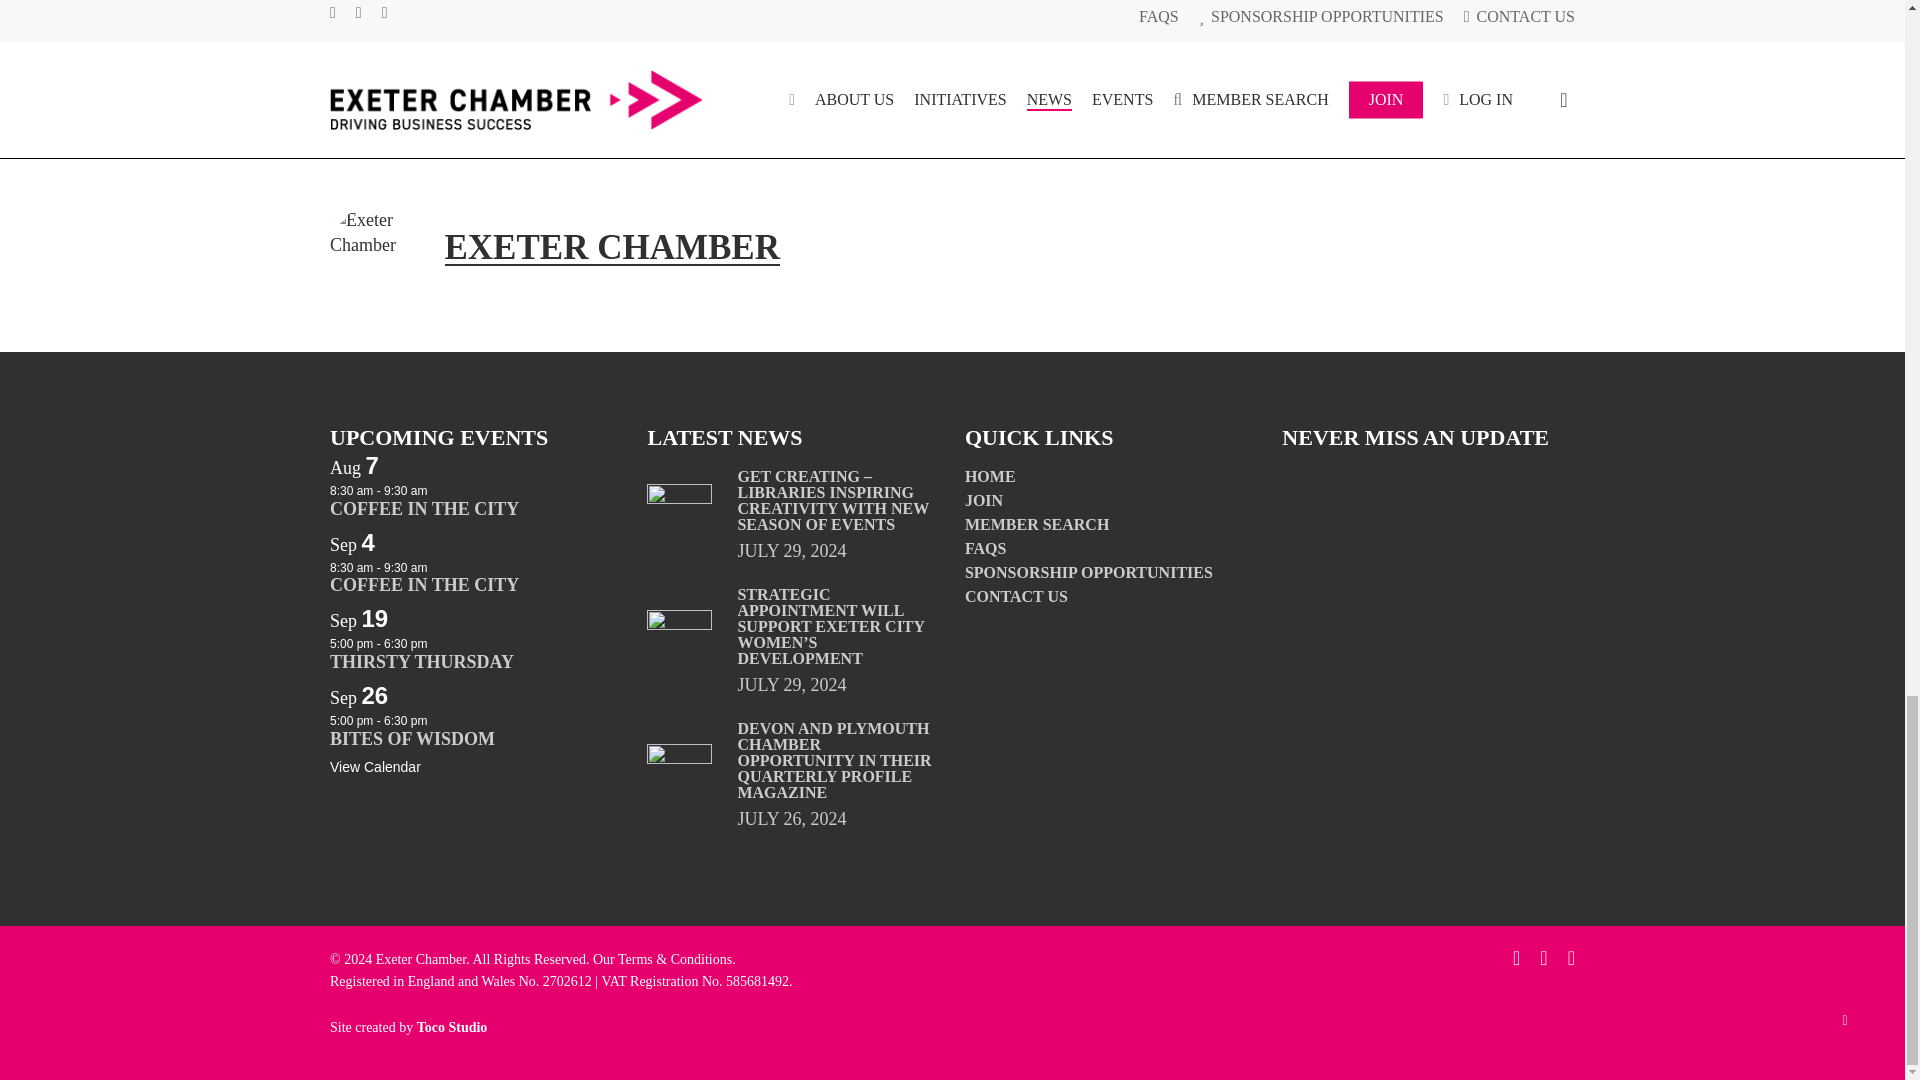 This screenshot has height=1080, width=1920. What do you see at coordinates (366, 114) in the screenshot?
I see `Business` at bounding box center [366, 114].